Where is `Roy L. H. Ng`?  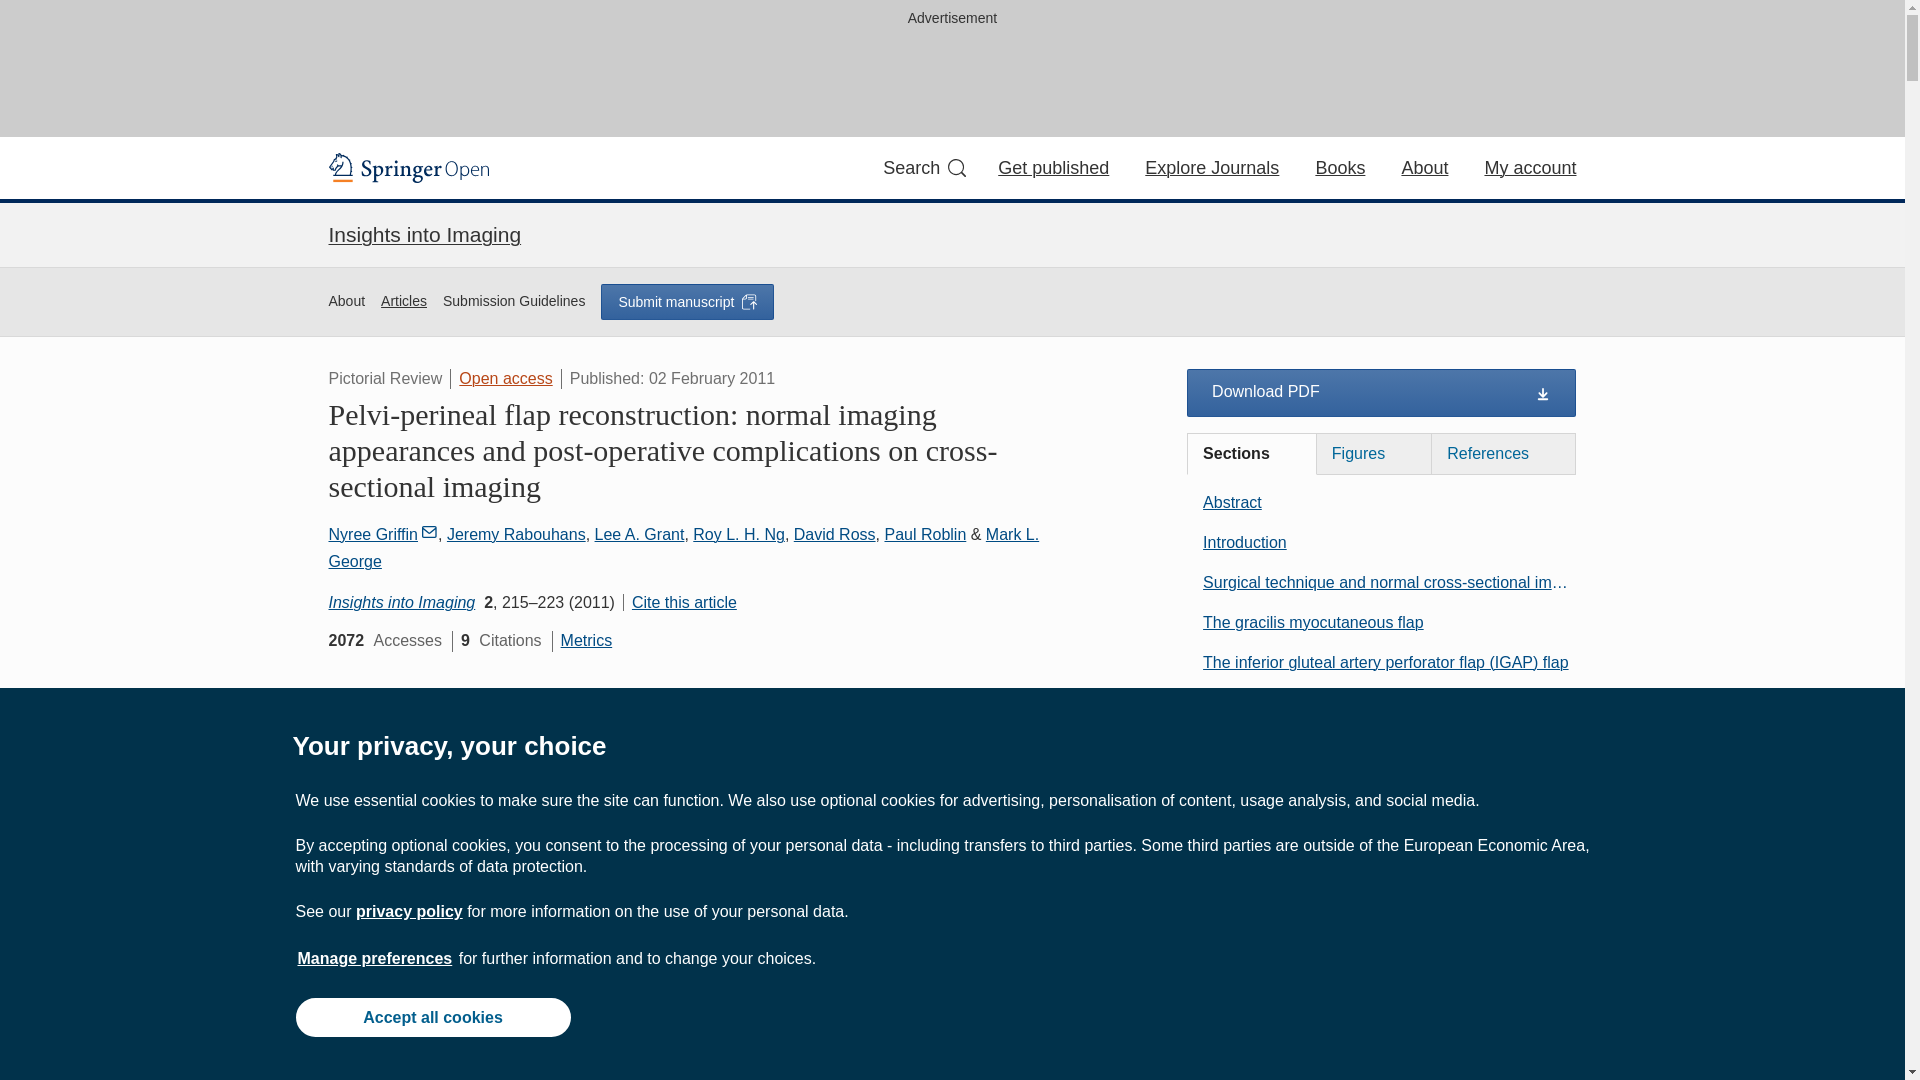
Roy L. H. Ng is located at coordinates (739, 534).